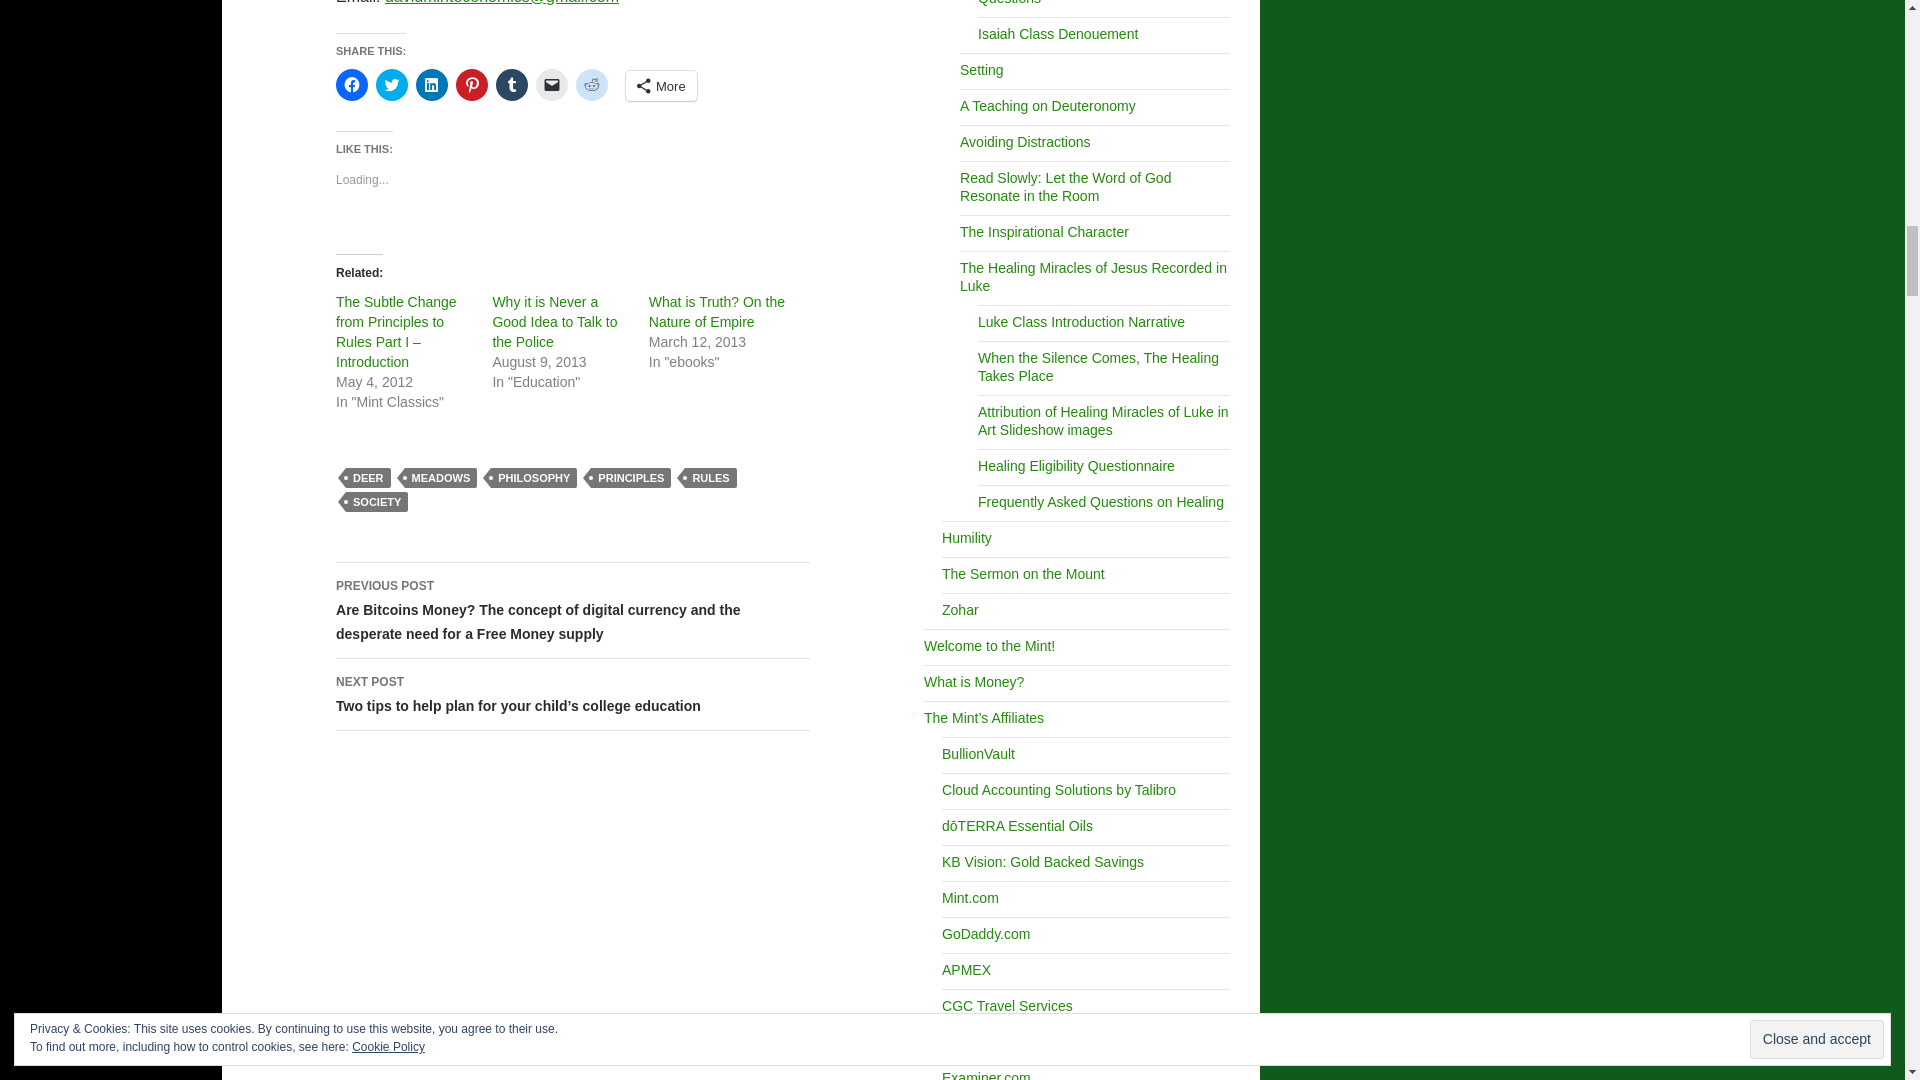 This screenshot has width=1920, height=1080. What do you see at coordinates (552, 85) in the screenshot?
I see `Click to email a link to a friend` at bounding box center [552, 85].